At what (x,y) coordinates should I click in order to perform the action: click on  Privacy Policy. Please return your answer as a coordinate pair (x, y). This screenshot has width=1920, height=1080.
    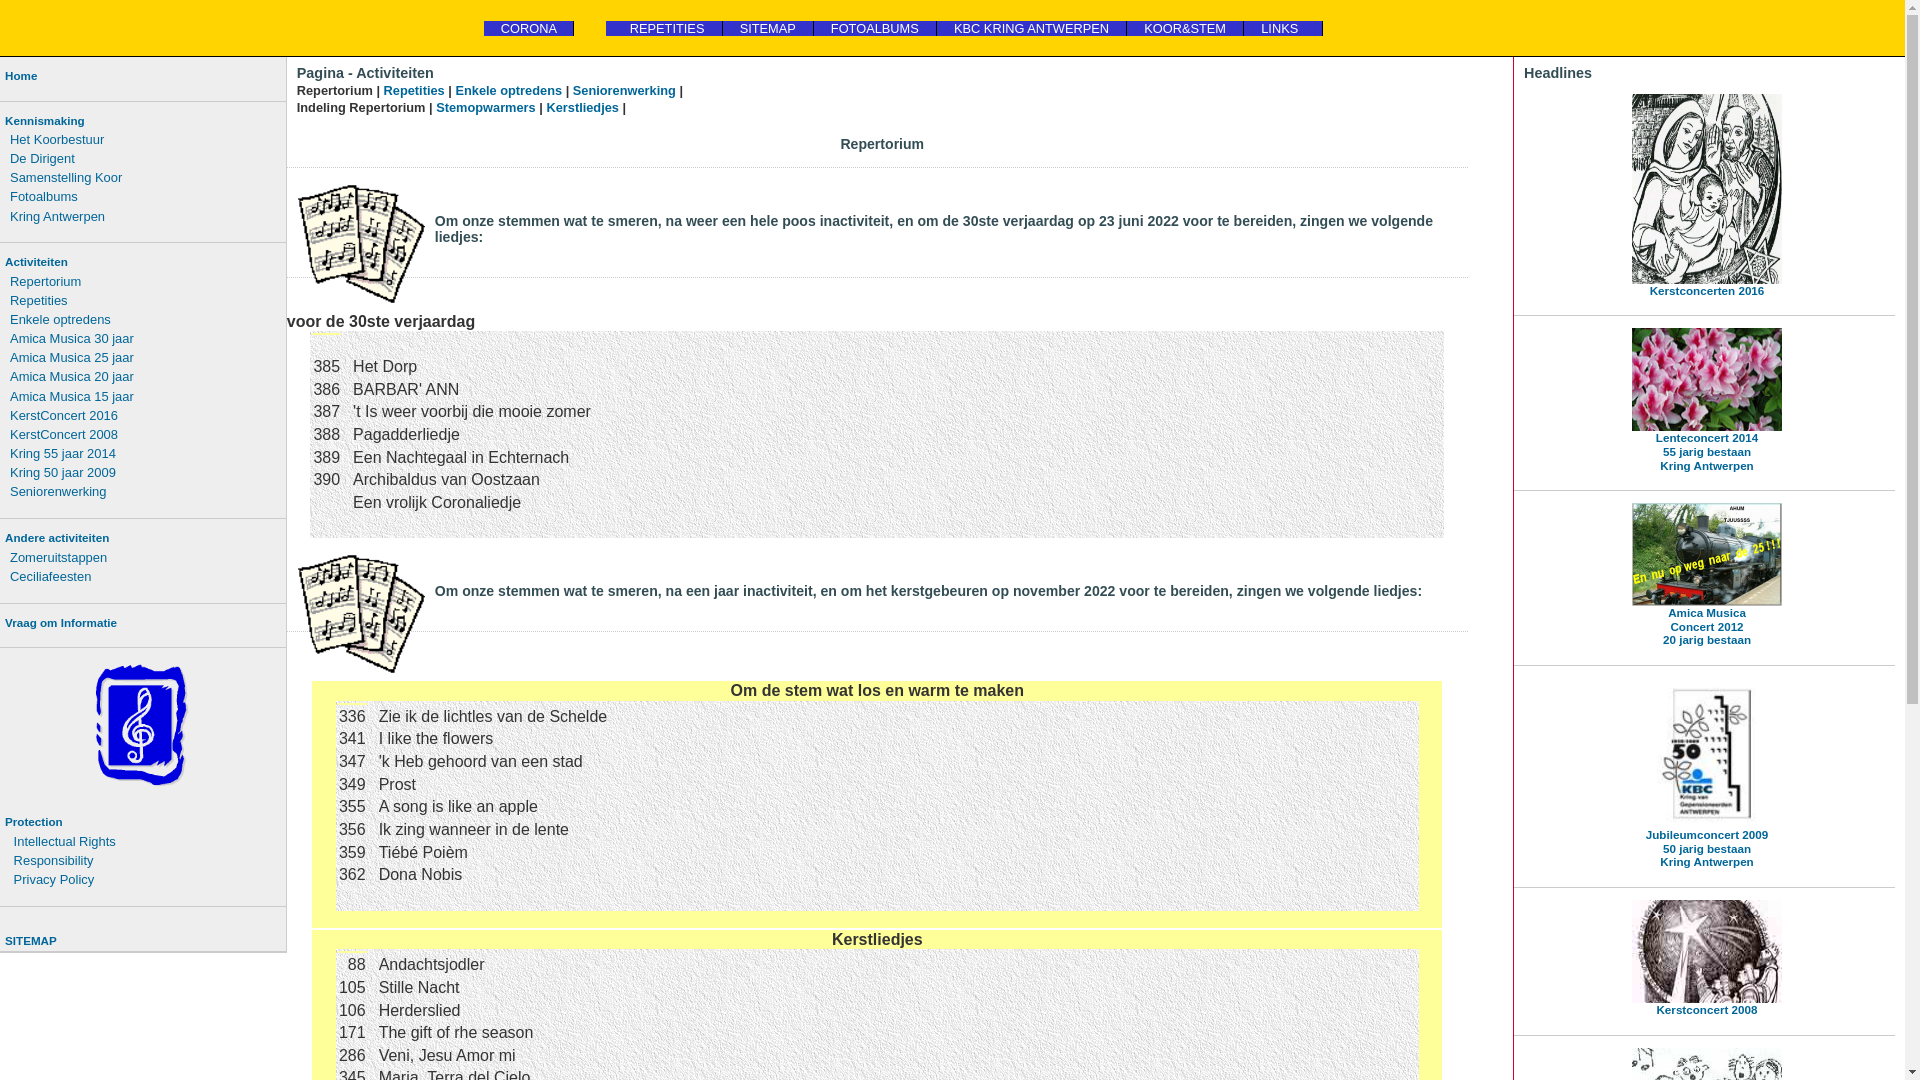
    Looking at the image, I should click on (146, 880).